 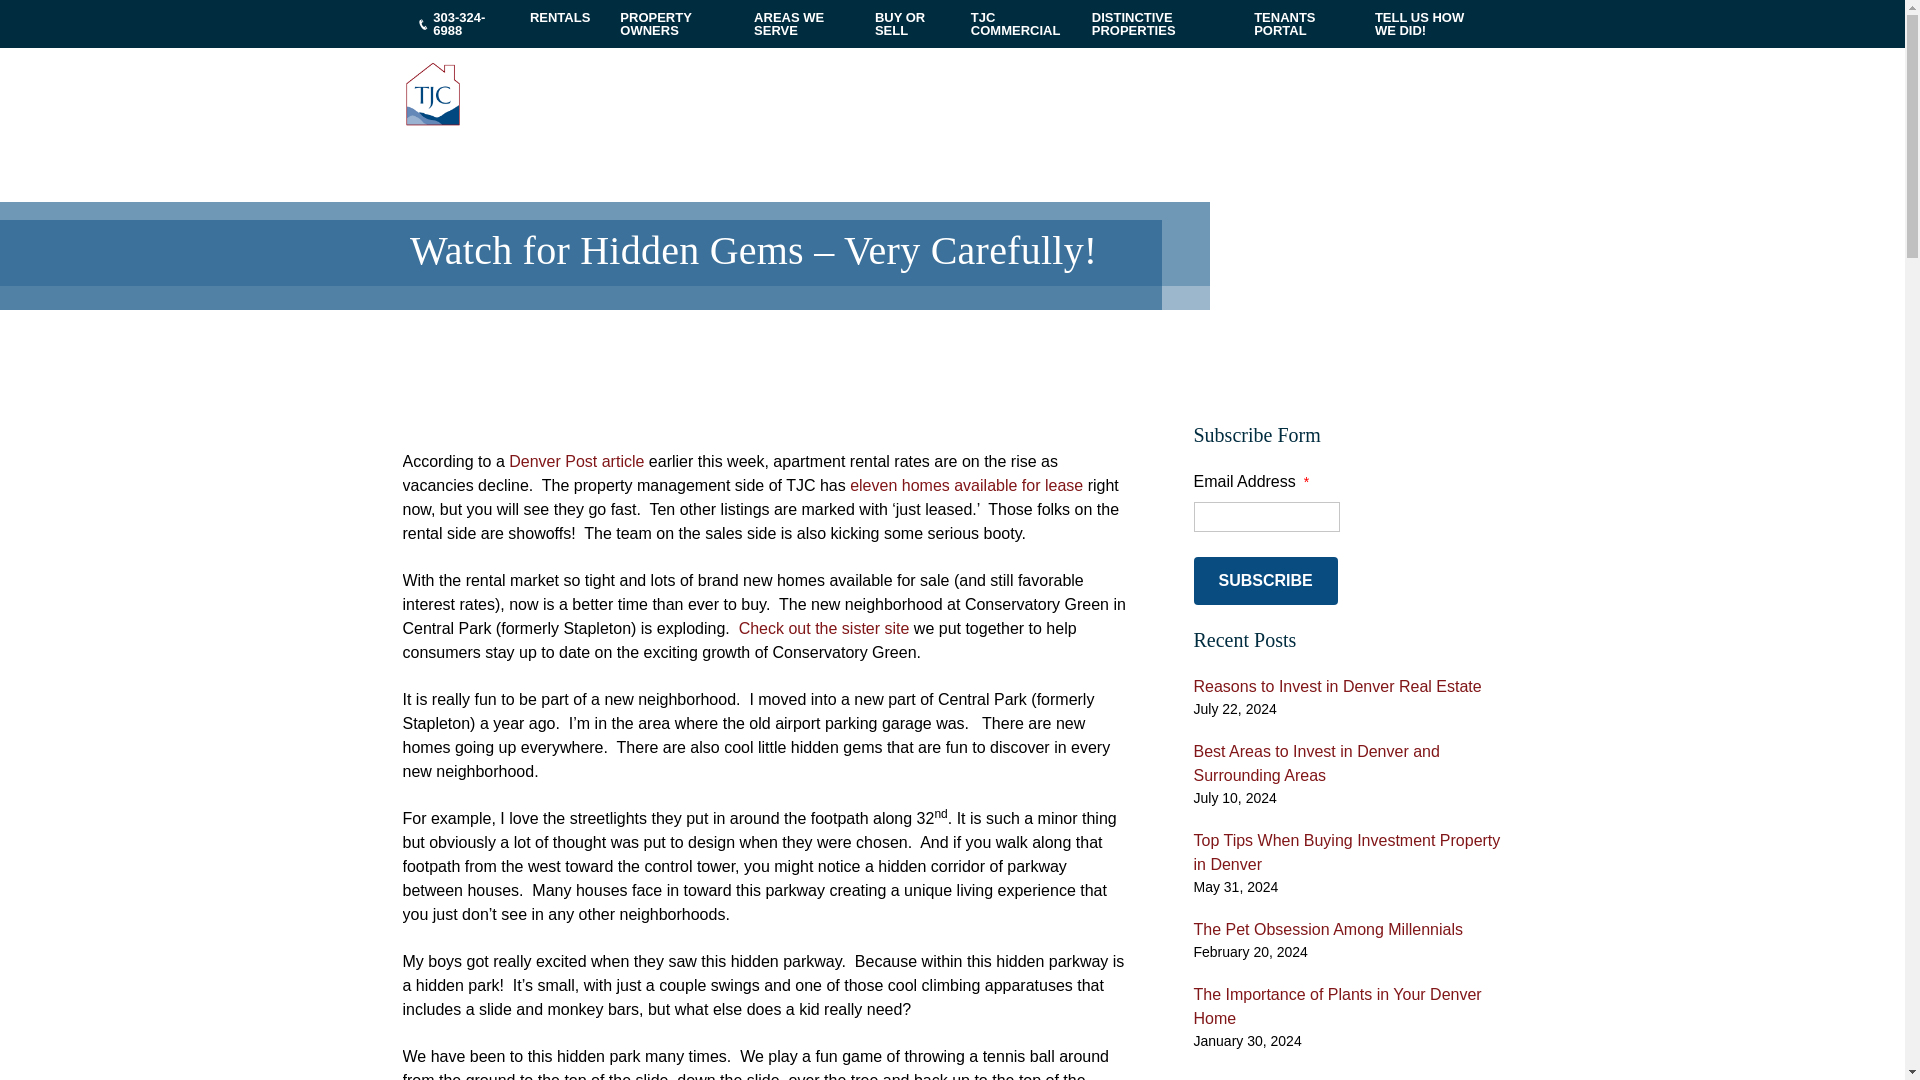 What do you see at coordinates (1266, 580) in the screenshot?
I see `Subscribe` at bounding box center [1266, 580].